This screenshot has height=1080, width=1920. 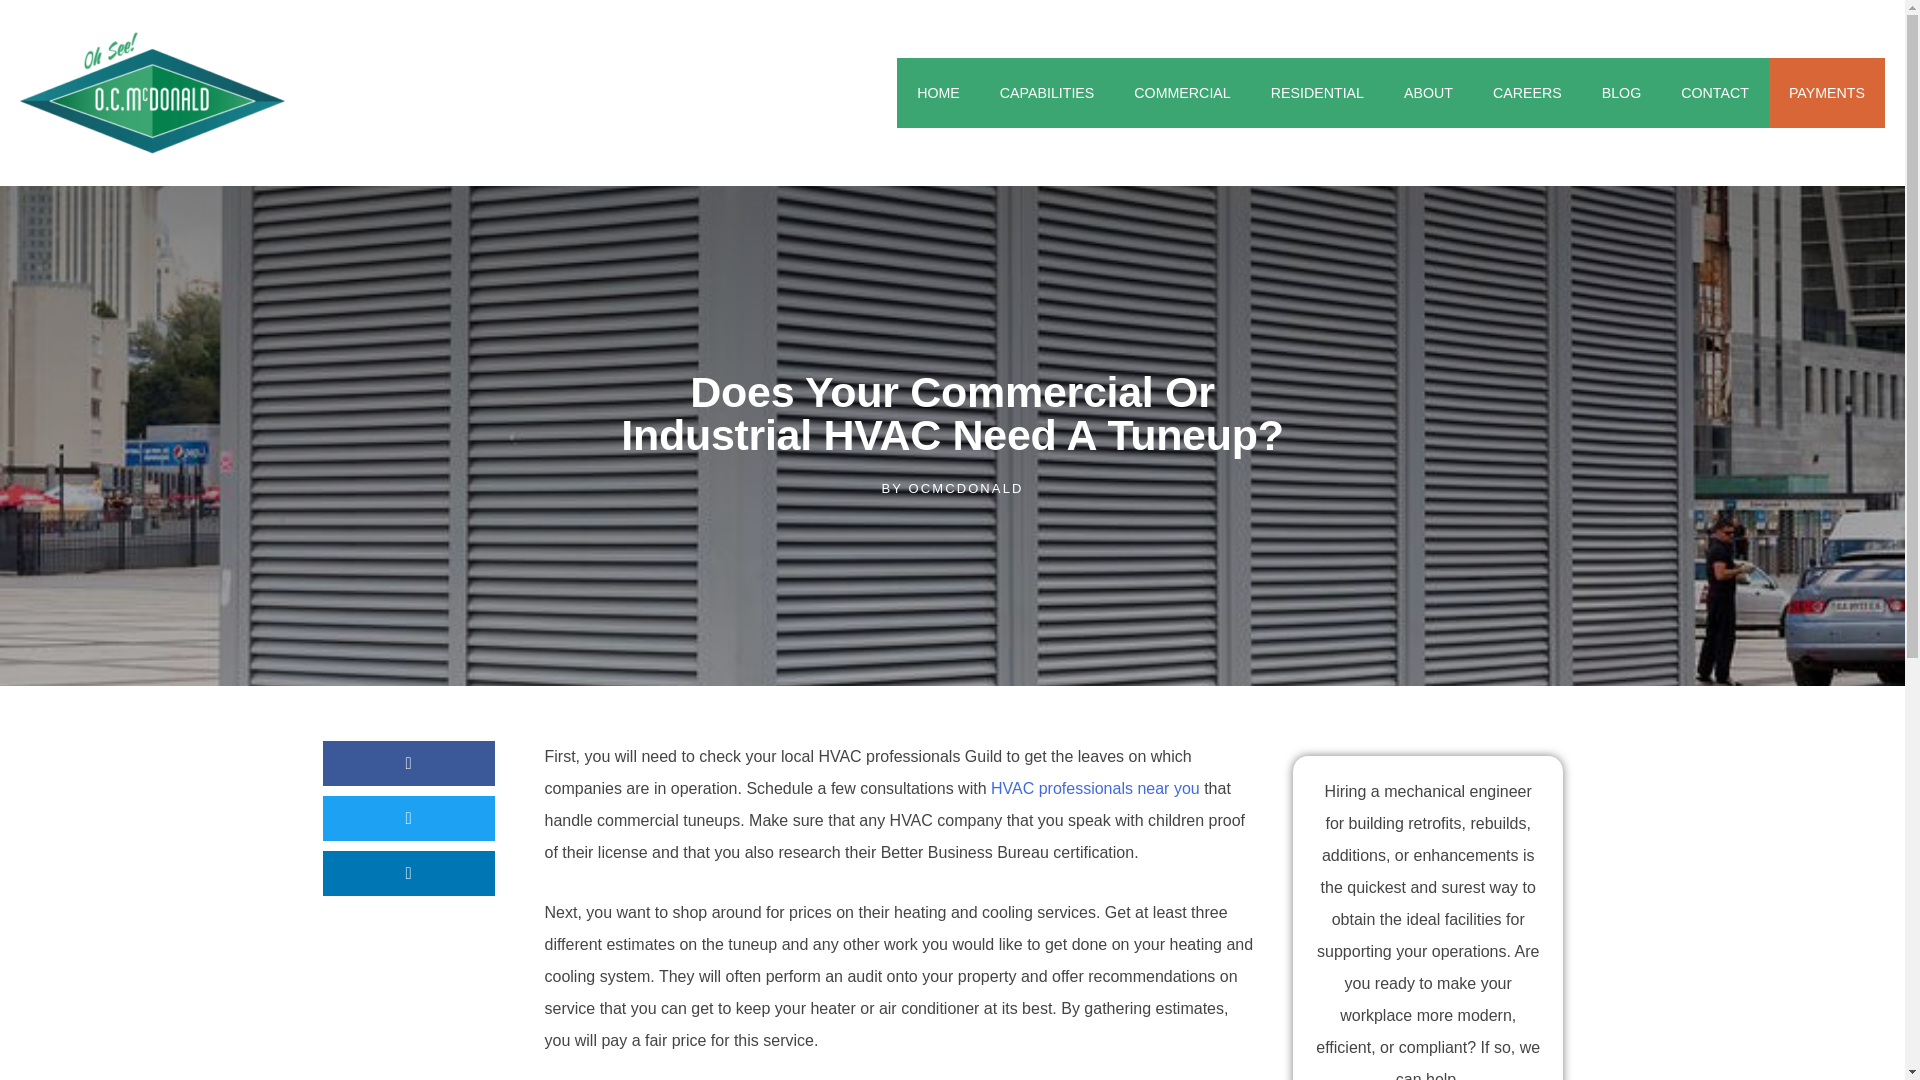 I want to click on CAREERS, so click(x=1527, y=93).